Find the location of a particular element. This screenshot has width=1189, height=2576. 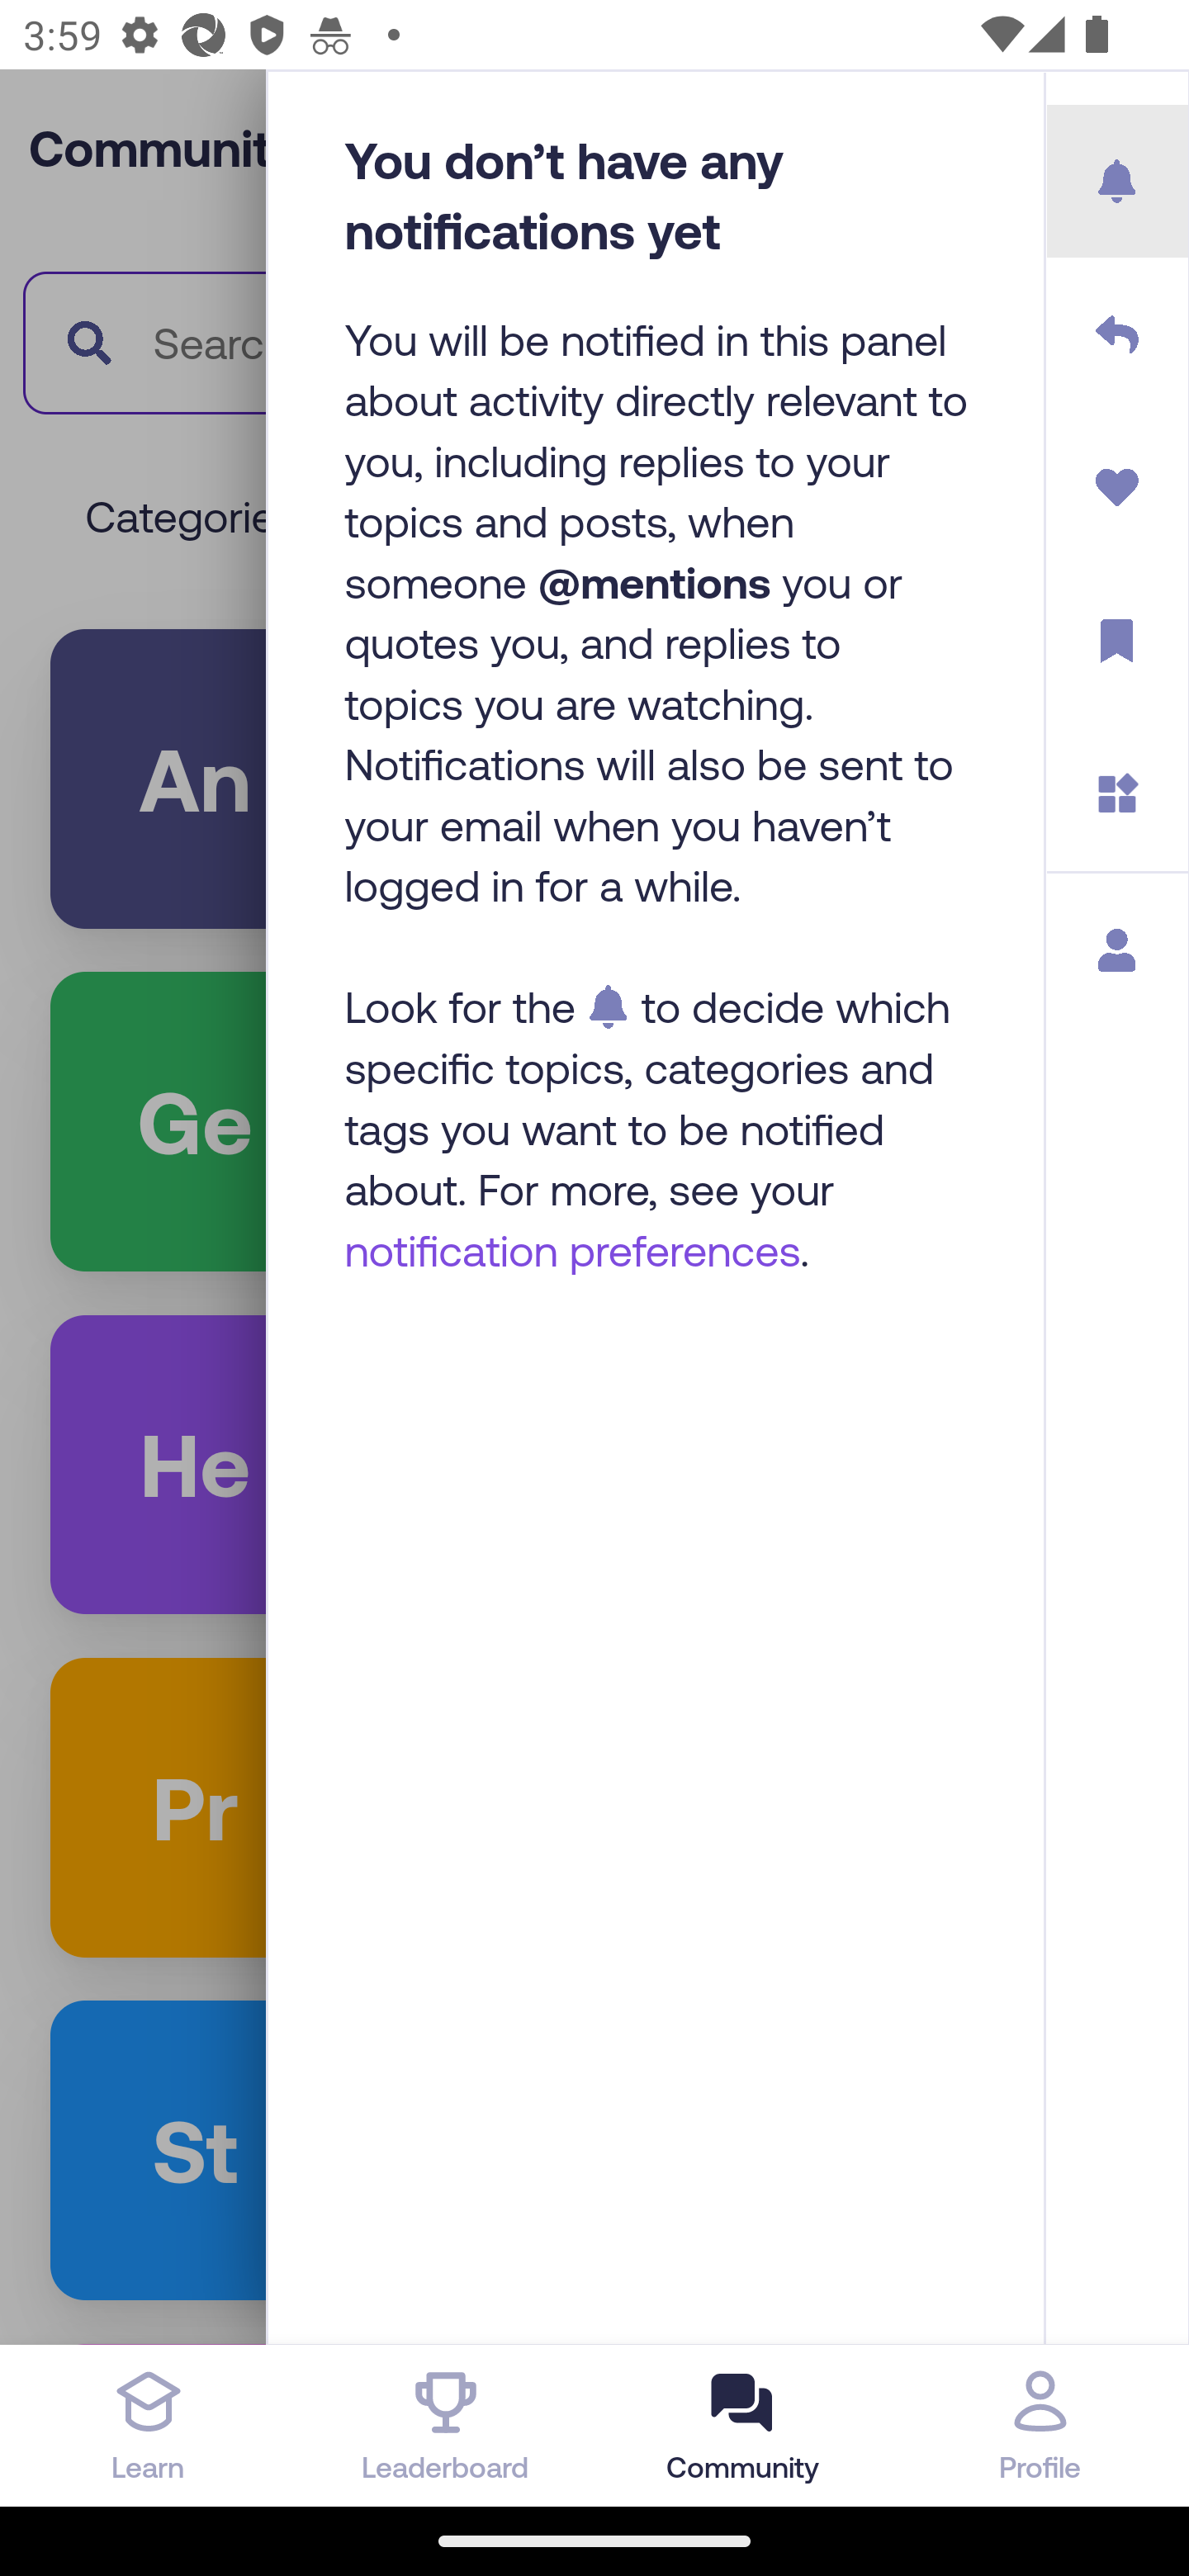

Profile is located at coordinates (1118, 949).